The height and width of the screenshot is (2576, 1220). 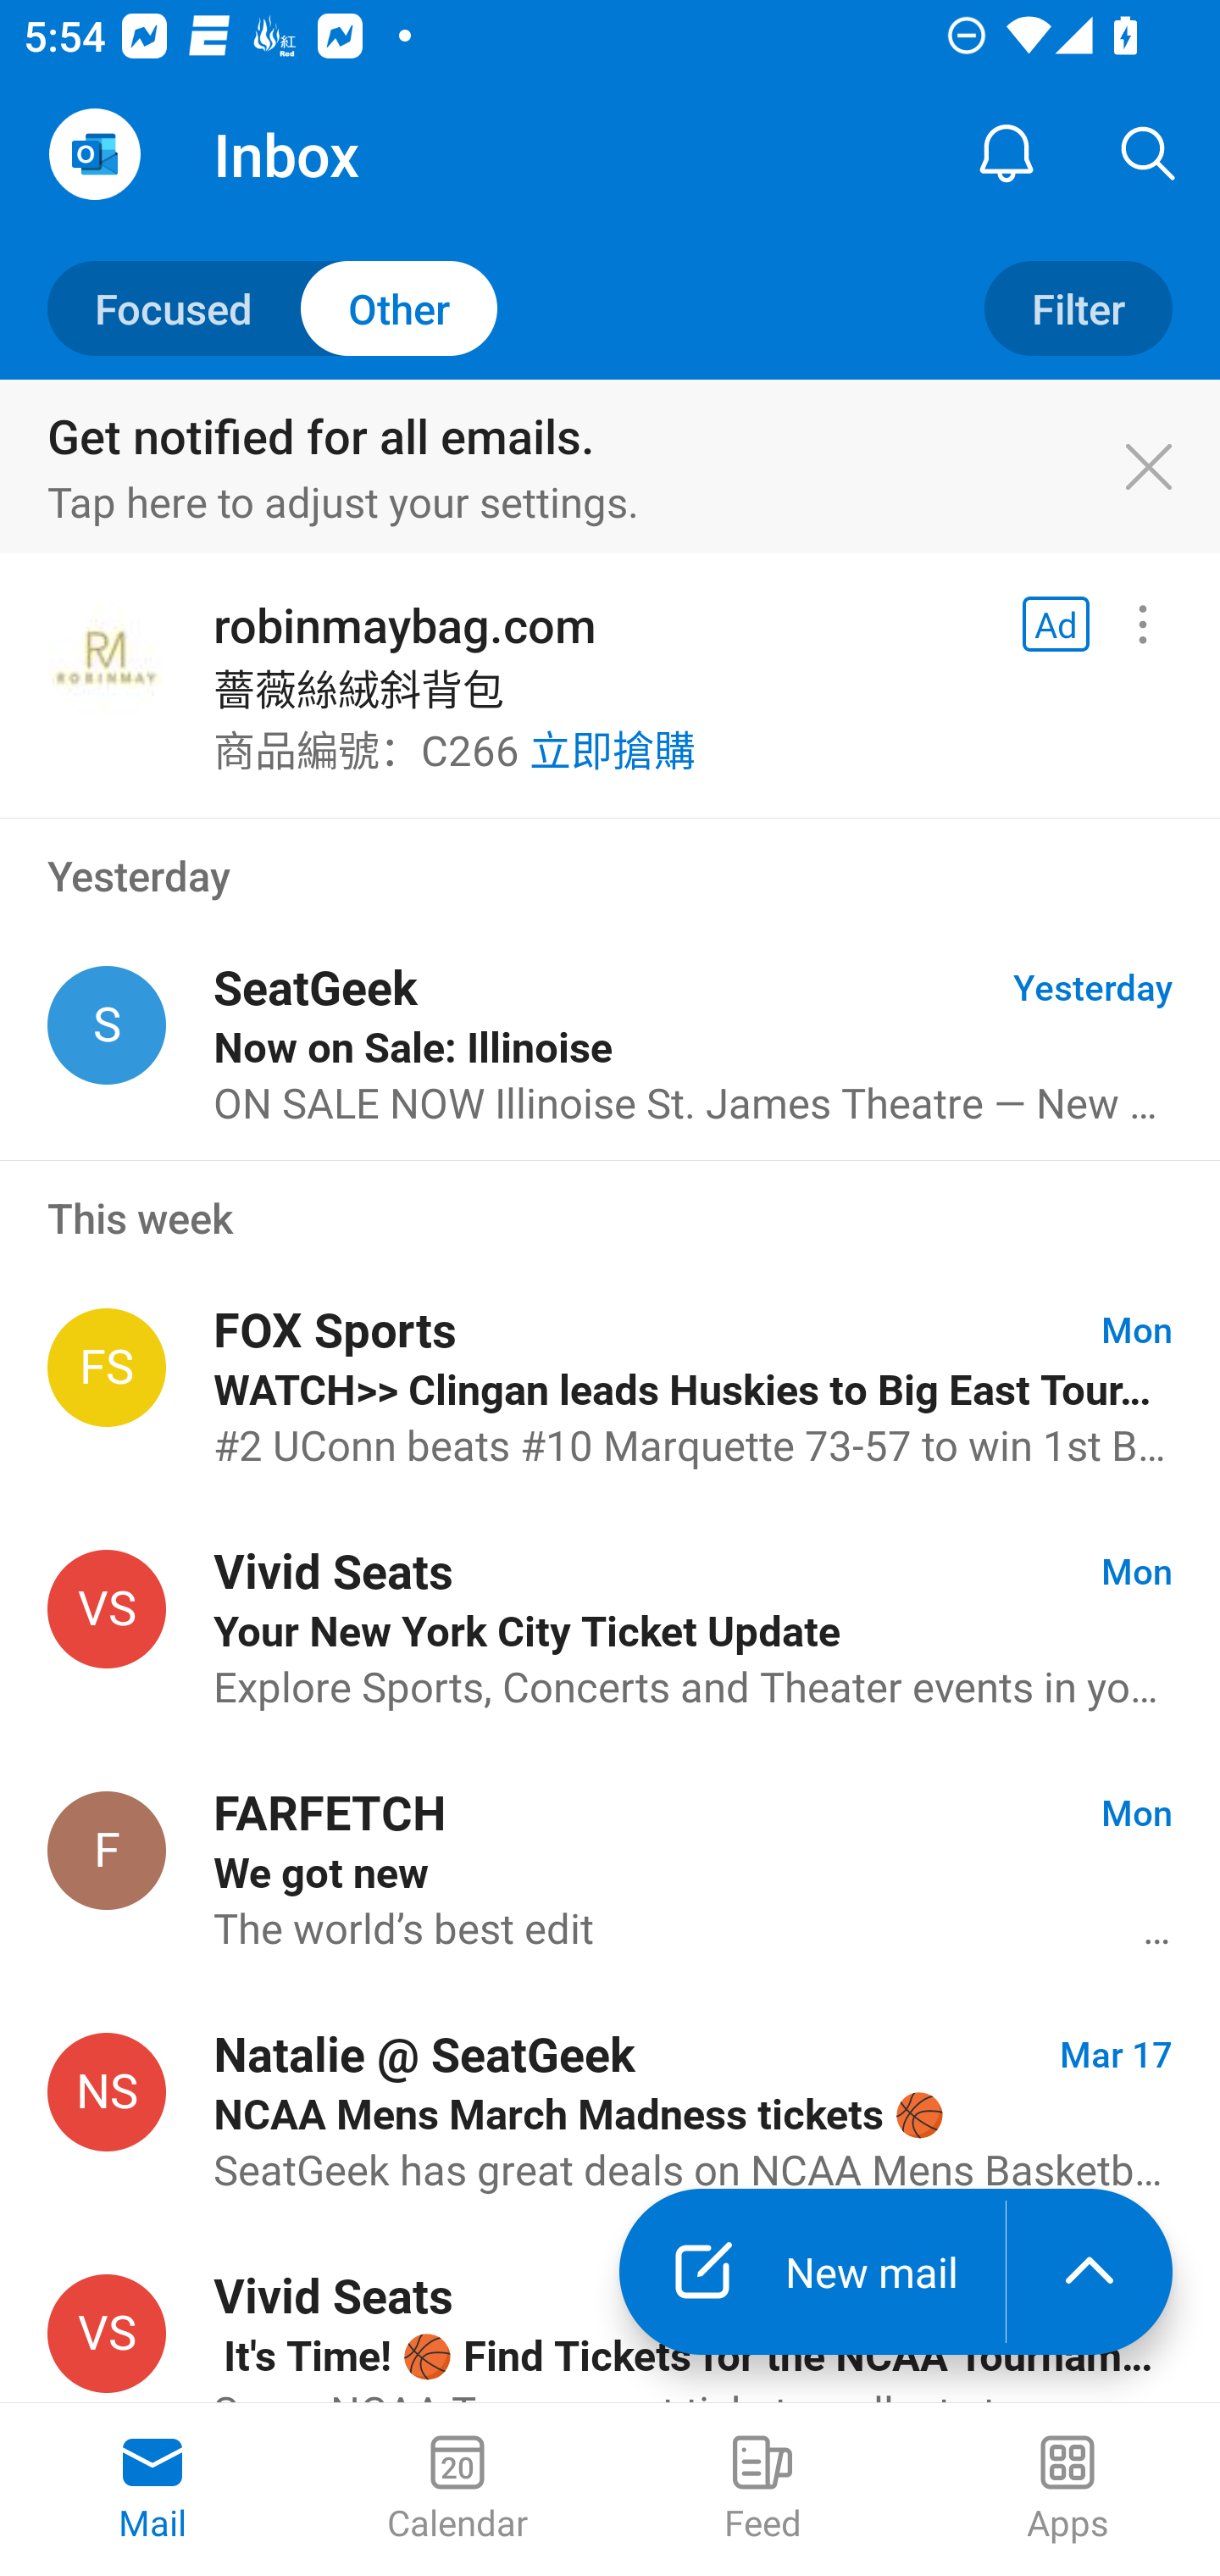 What do you see at coordinates (1142, 625) in the screenshot?
I see `Ad options menu button` at bounding box center [1142, 625].